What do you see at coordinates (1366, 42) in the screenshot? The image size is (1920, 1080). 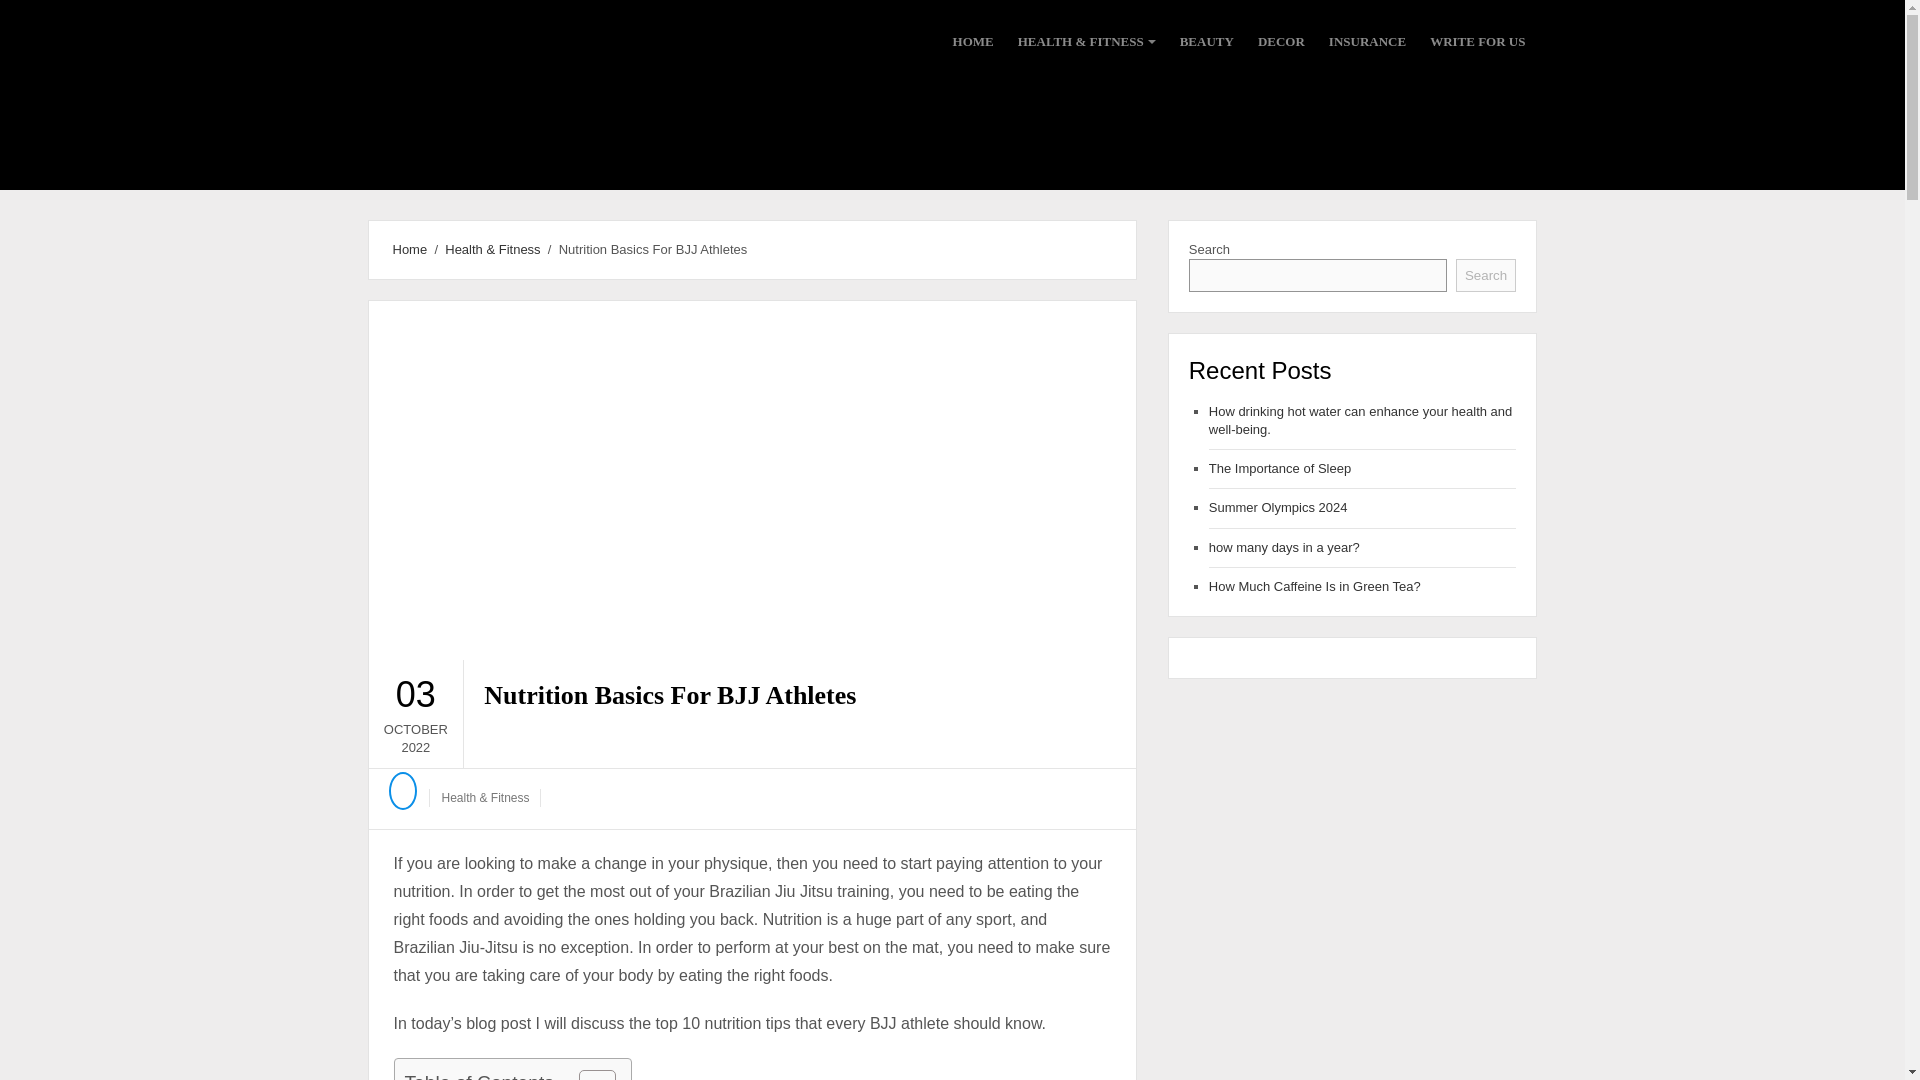 I see `INSURANCE` at bounding box center [1366, 42].